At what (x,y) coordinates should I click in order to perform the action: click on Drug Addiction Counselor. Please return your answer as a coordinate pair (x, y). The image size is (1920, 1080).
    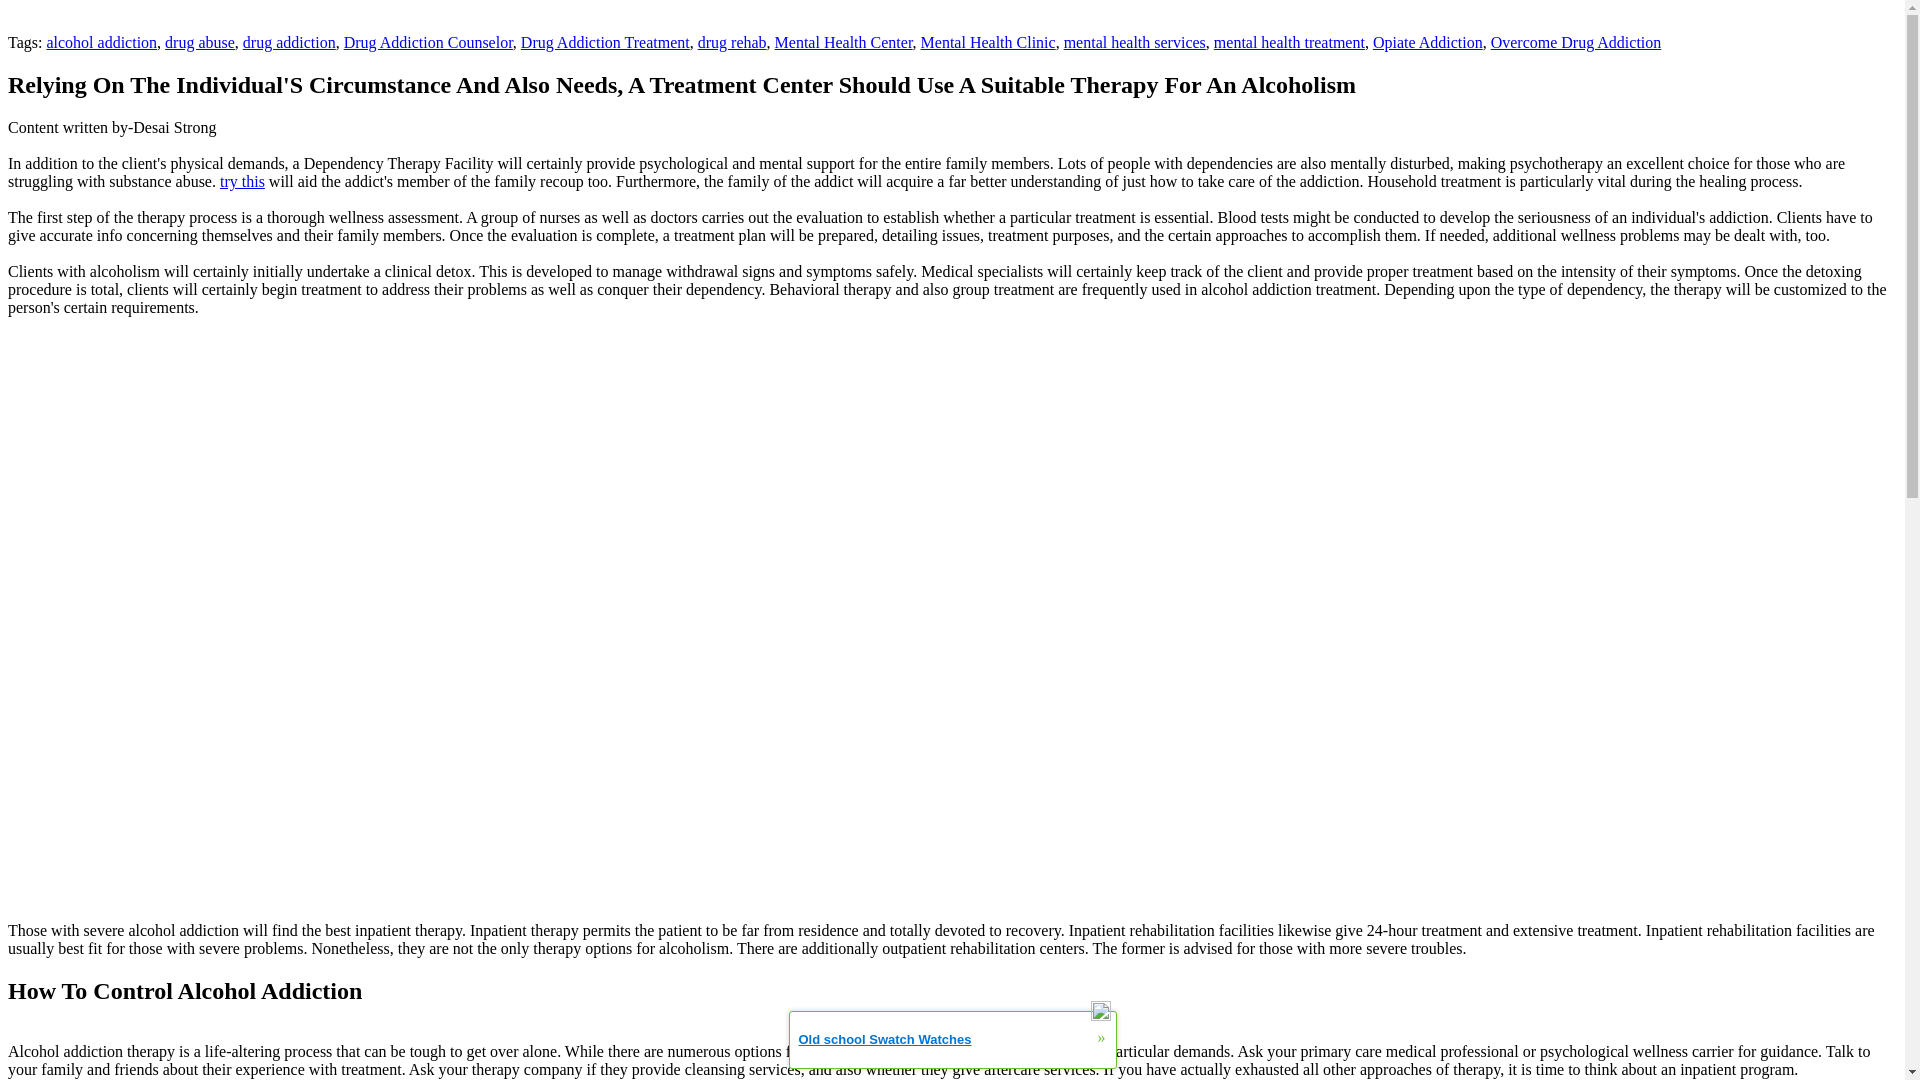
    Looking at the image, I should click on (428, 42).